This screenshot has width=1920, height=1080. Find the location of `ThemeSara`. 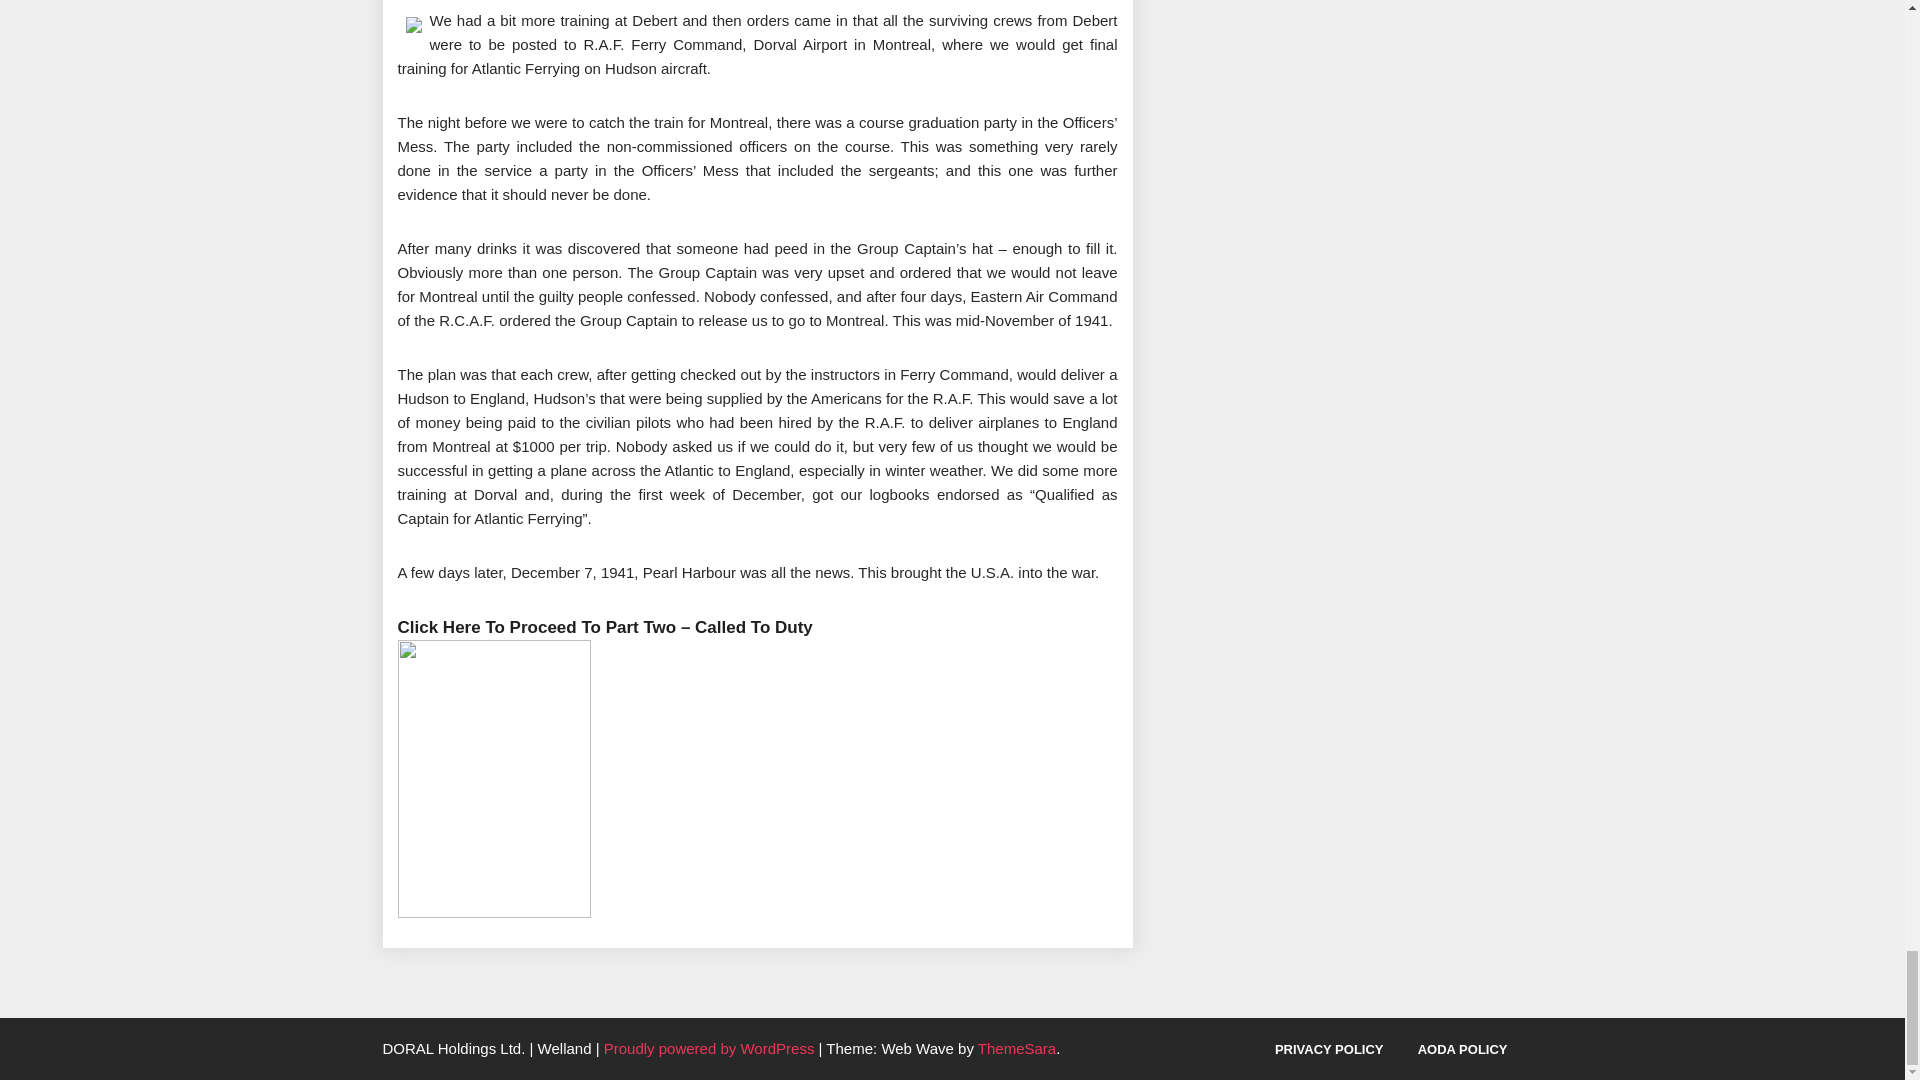

ThemeSara is located at coordinates (1016, 1048).